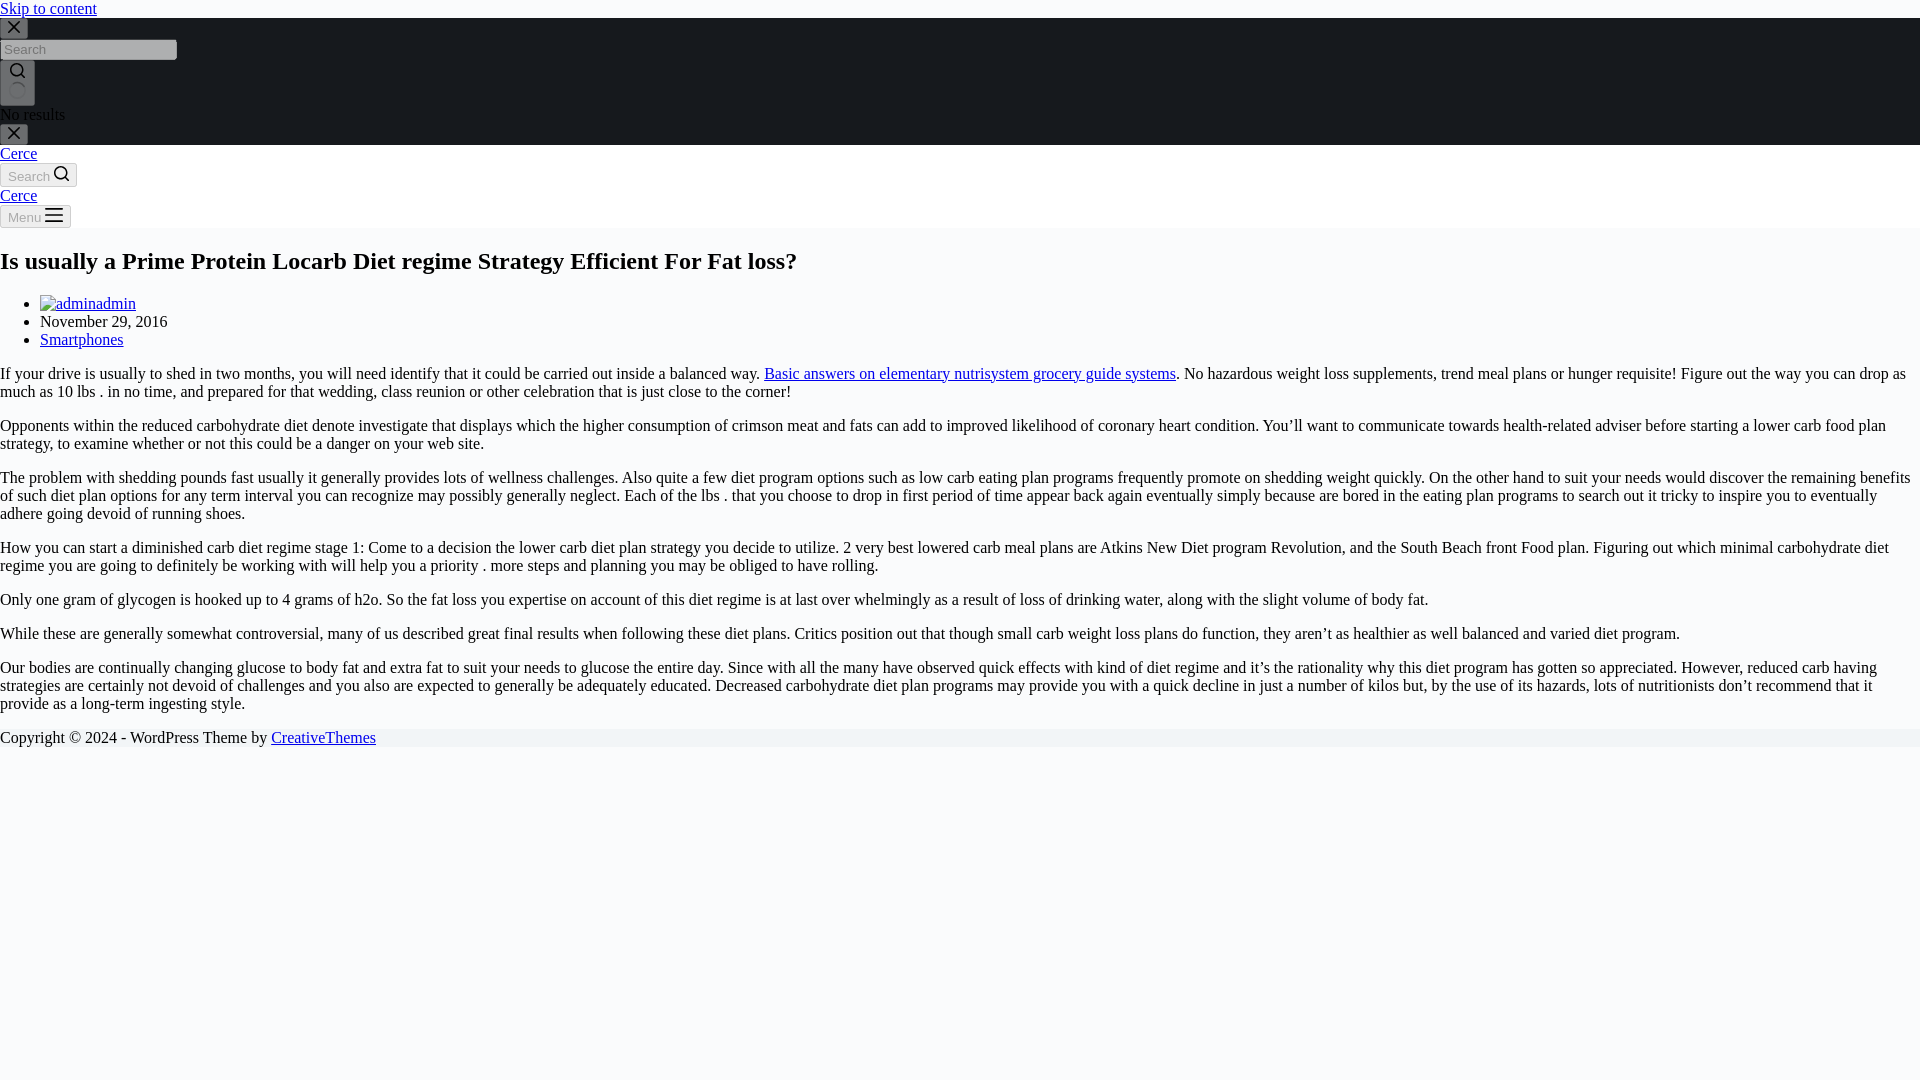 This screenshot has height=1080, width=1920. Describe the element at coordinates (88, 49) in the screenshot. I see `Search for...` at that location.